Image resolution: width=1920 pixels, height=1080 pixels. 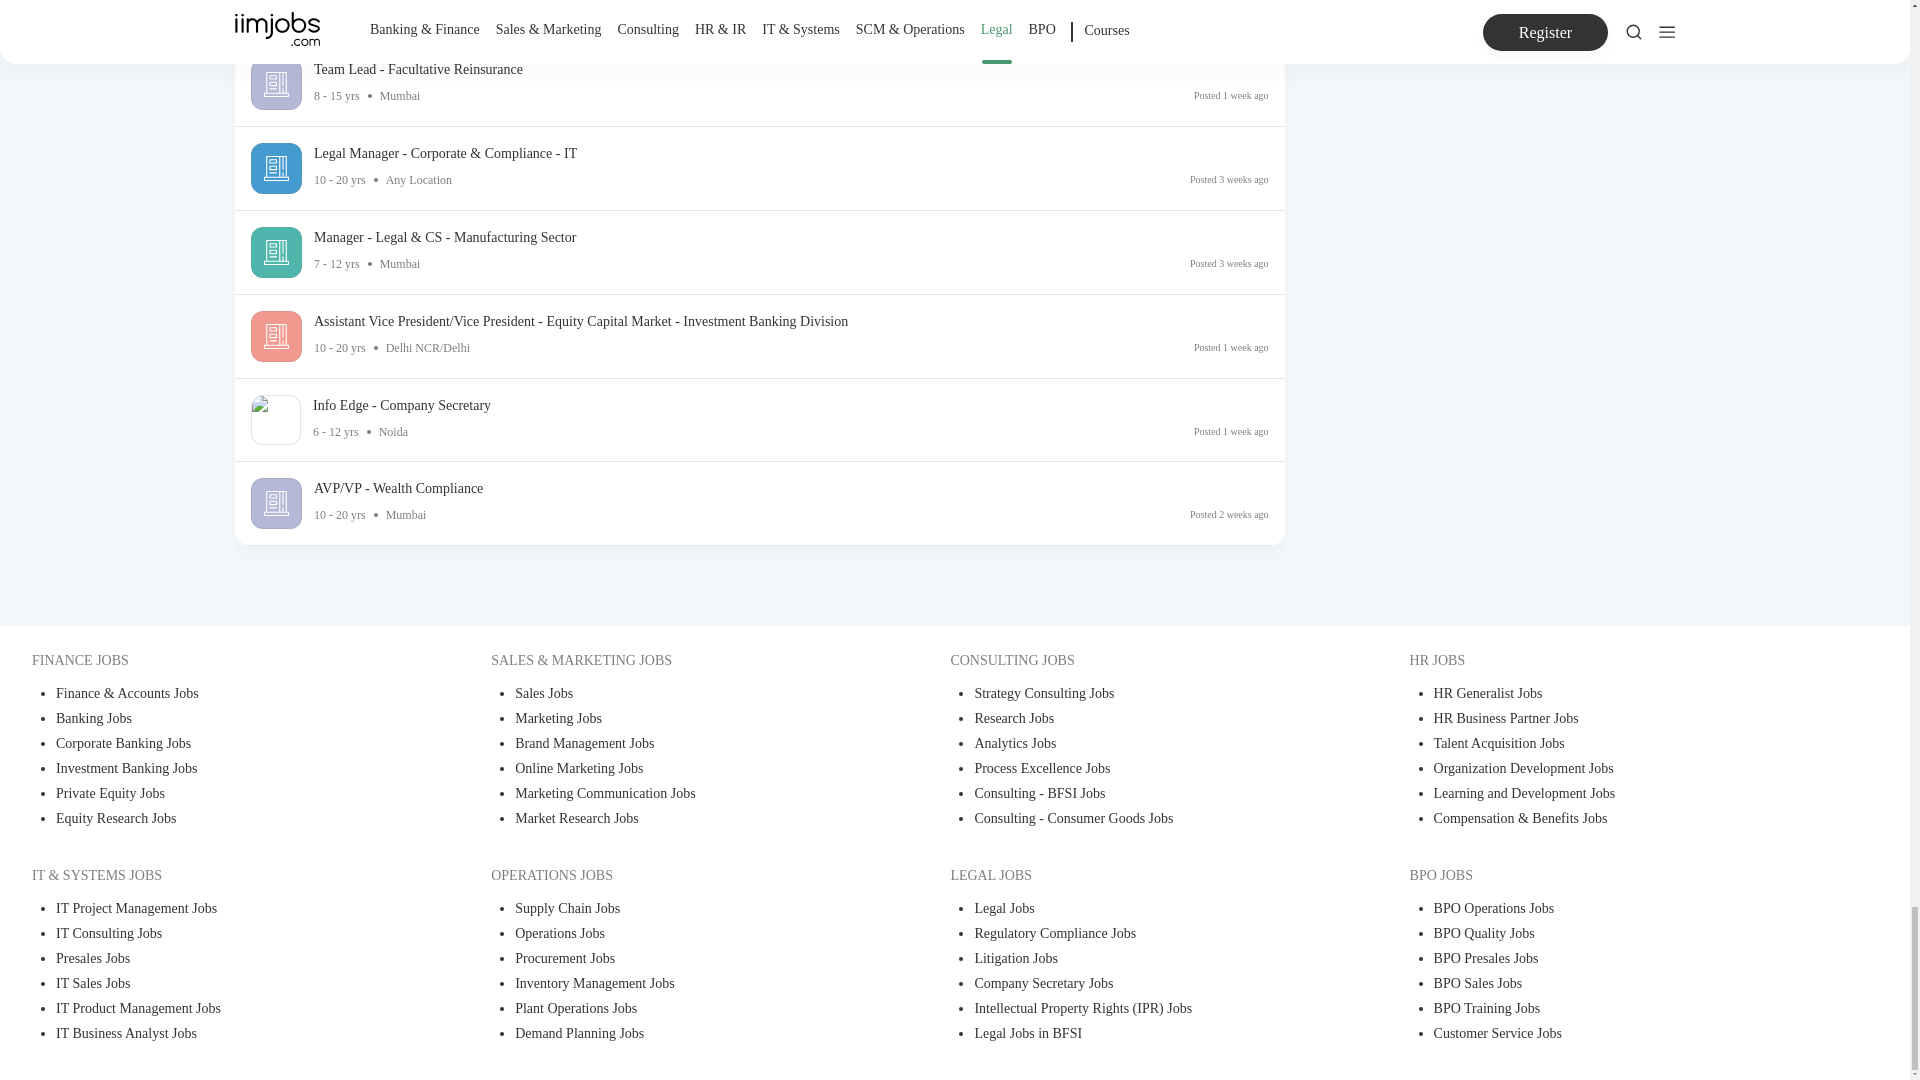 I want to click on Market Research Jobs, so click(x=687, y=820).